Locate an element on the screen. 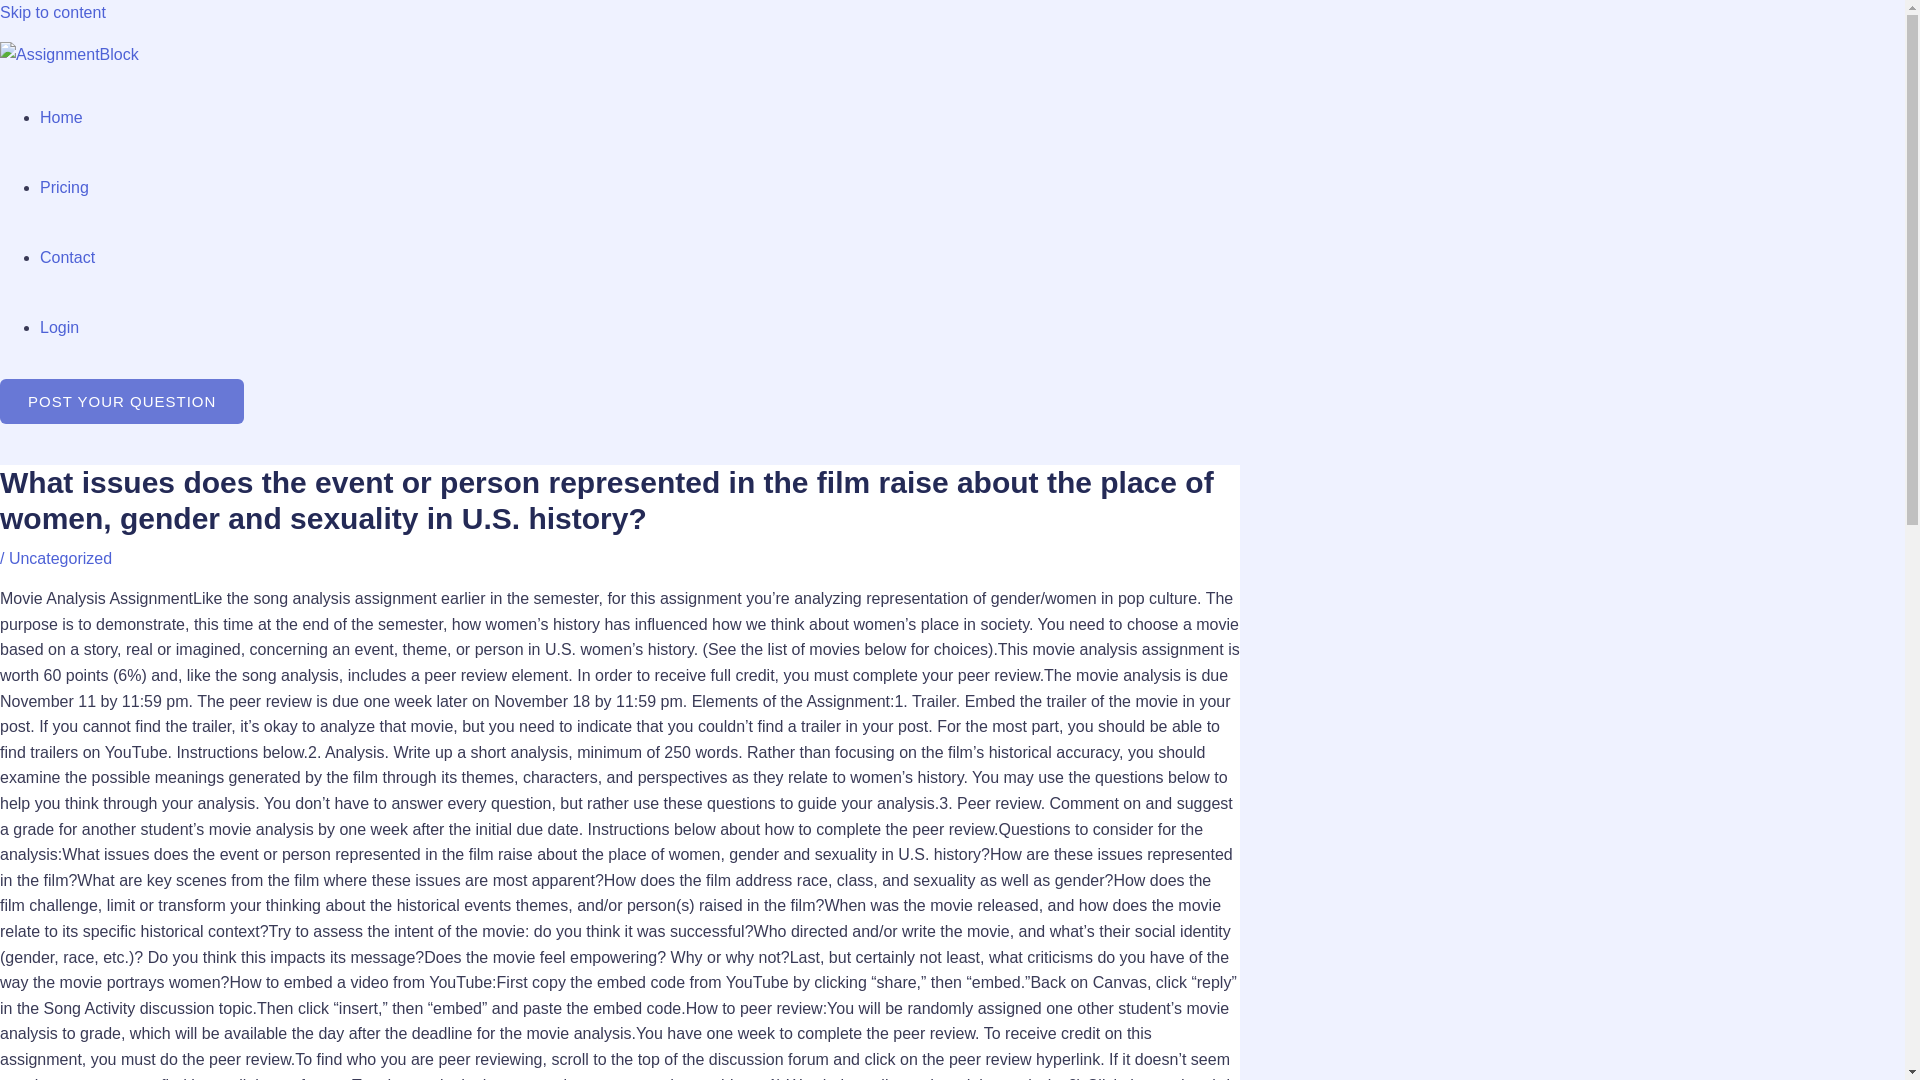 Image resolution: width=1920 pixels, height=1080 pixels. Skip to content is located at coordinates (52, 12).